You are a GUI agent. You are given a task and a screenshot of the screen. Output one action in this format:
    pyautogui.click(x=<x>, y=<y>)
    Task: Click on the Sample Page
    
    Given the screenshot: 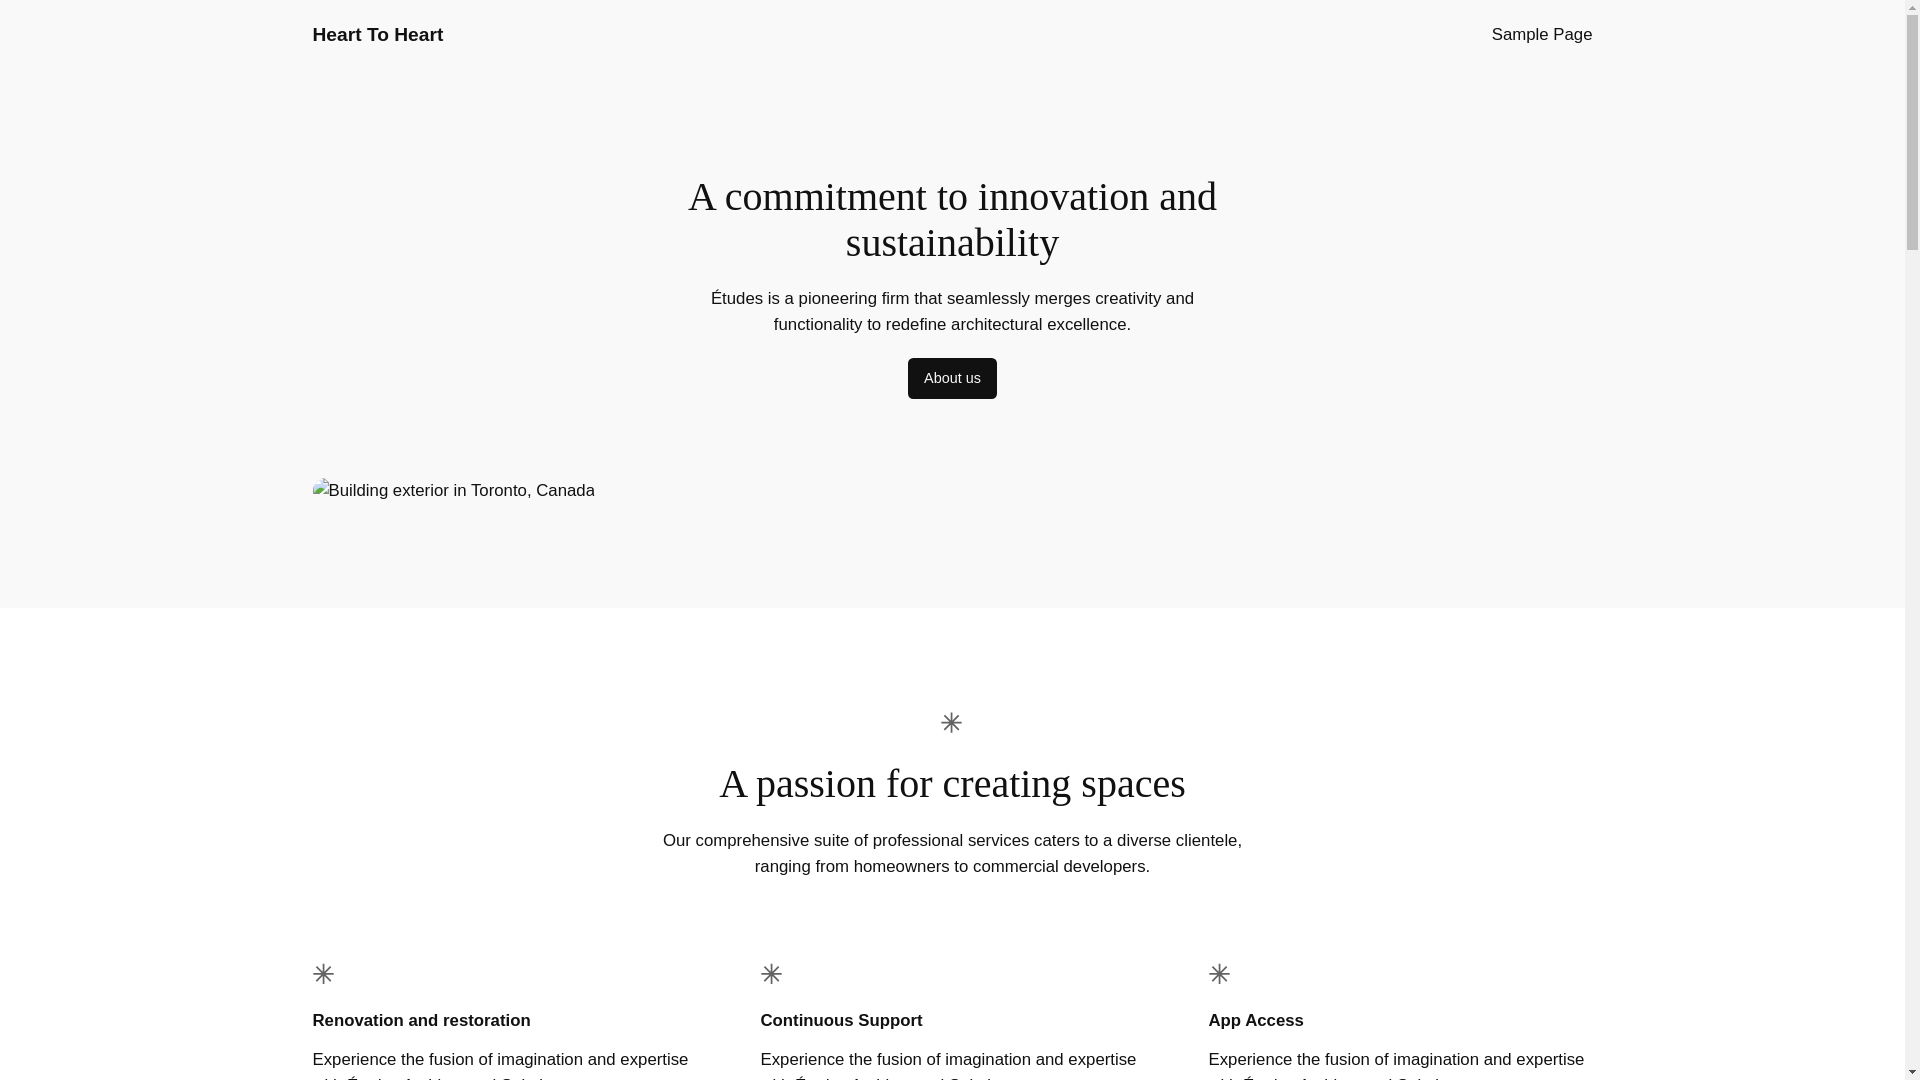 What is the action you would take?
    pyautogui.click(x=1542, y=34)
    